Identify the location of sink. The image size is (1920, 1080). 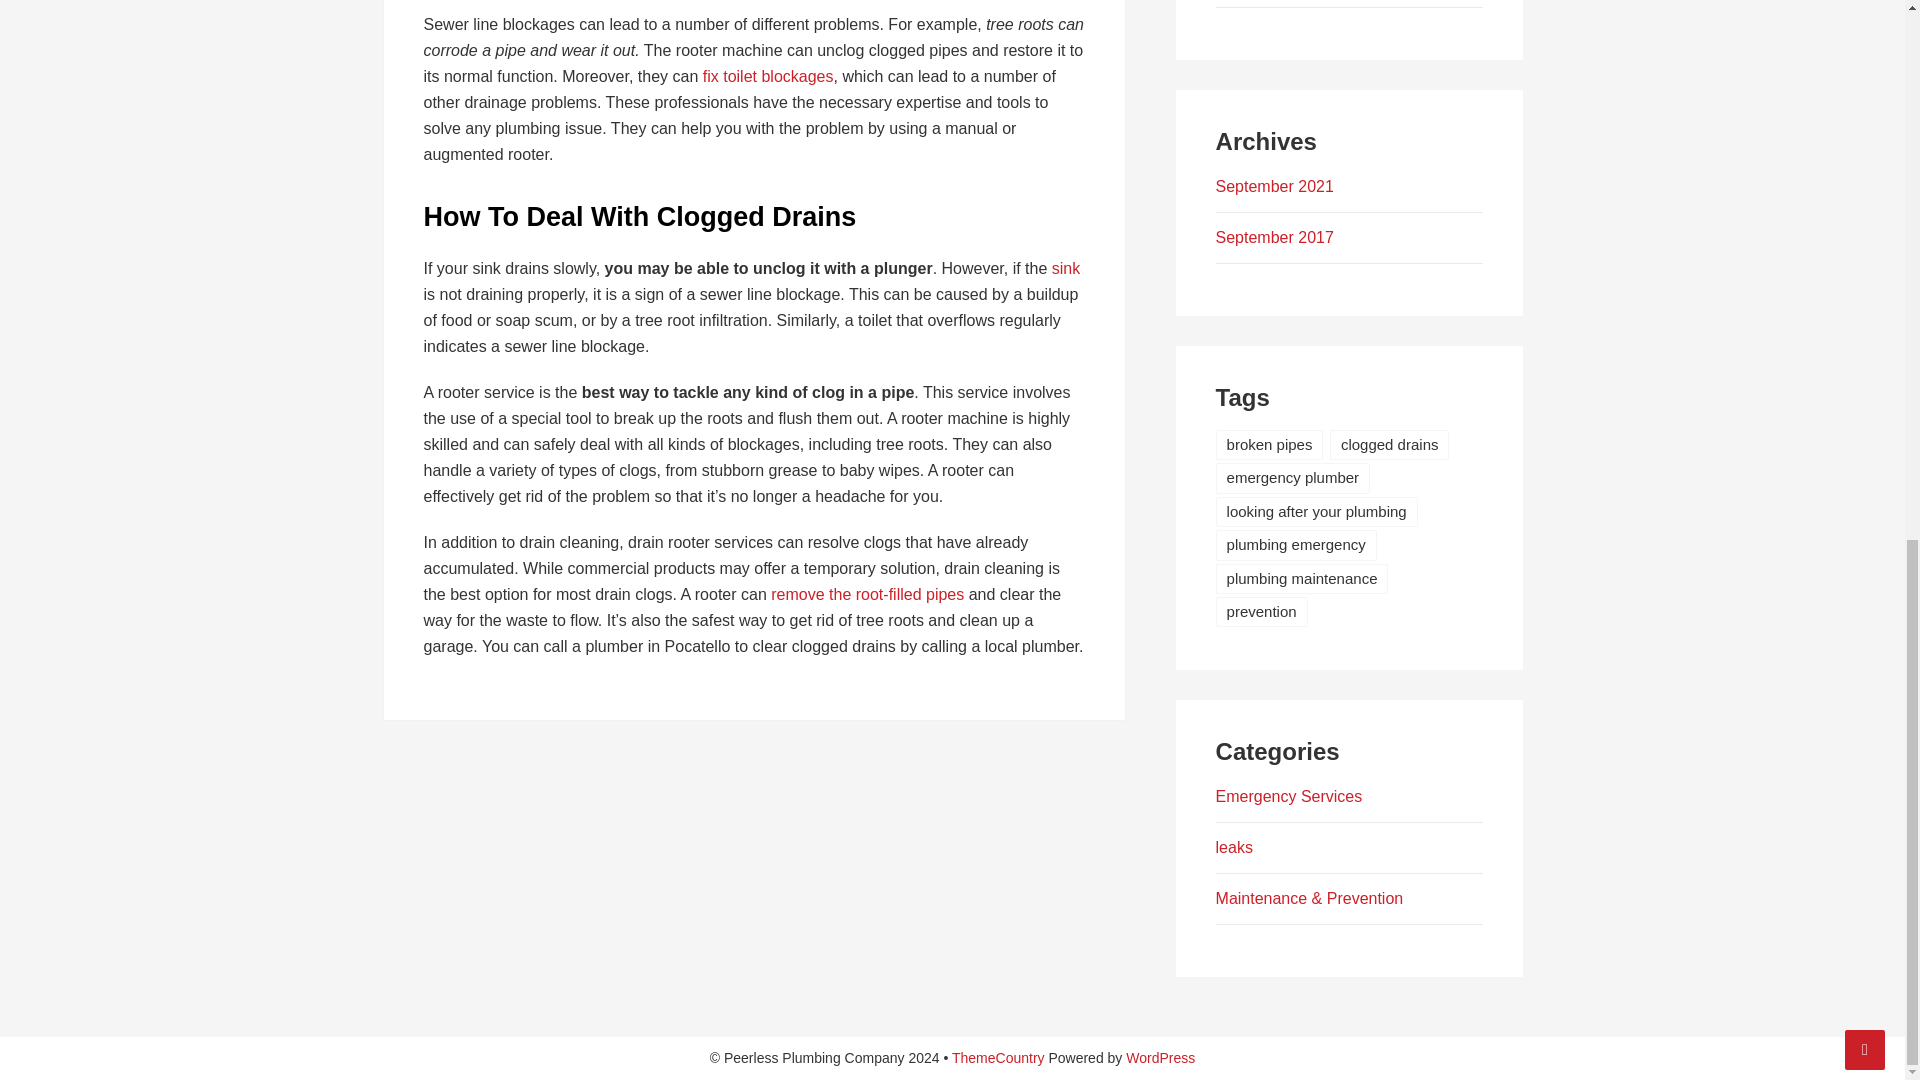
(1066, 268).